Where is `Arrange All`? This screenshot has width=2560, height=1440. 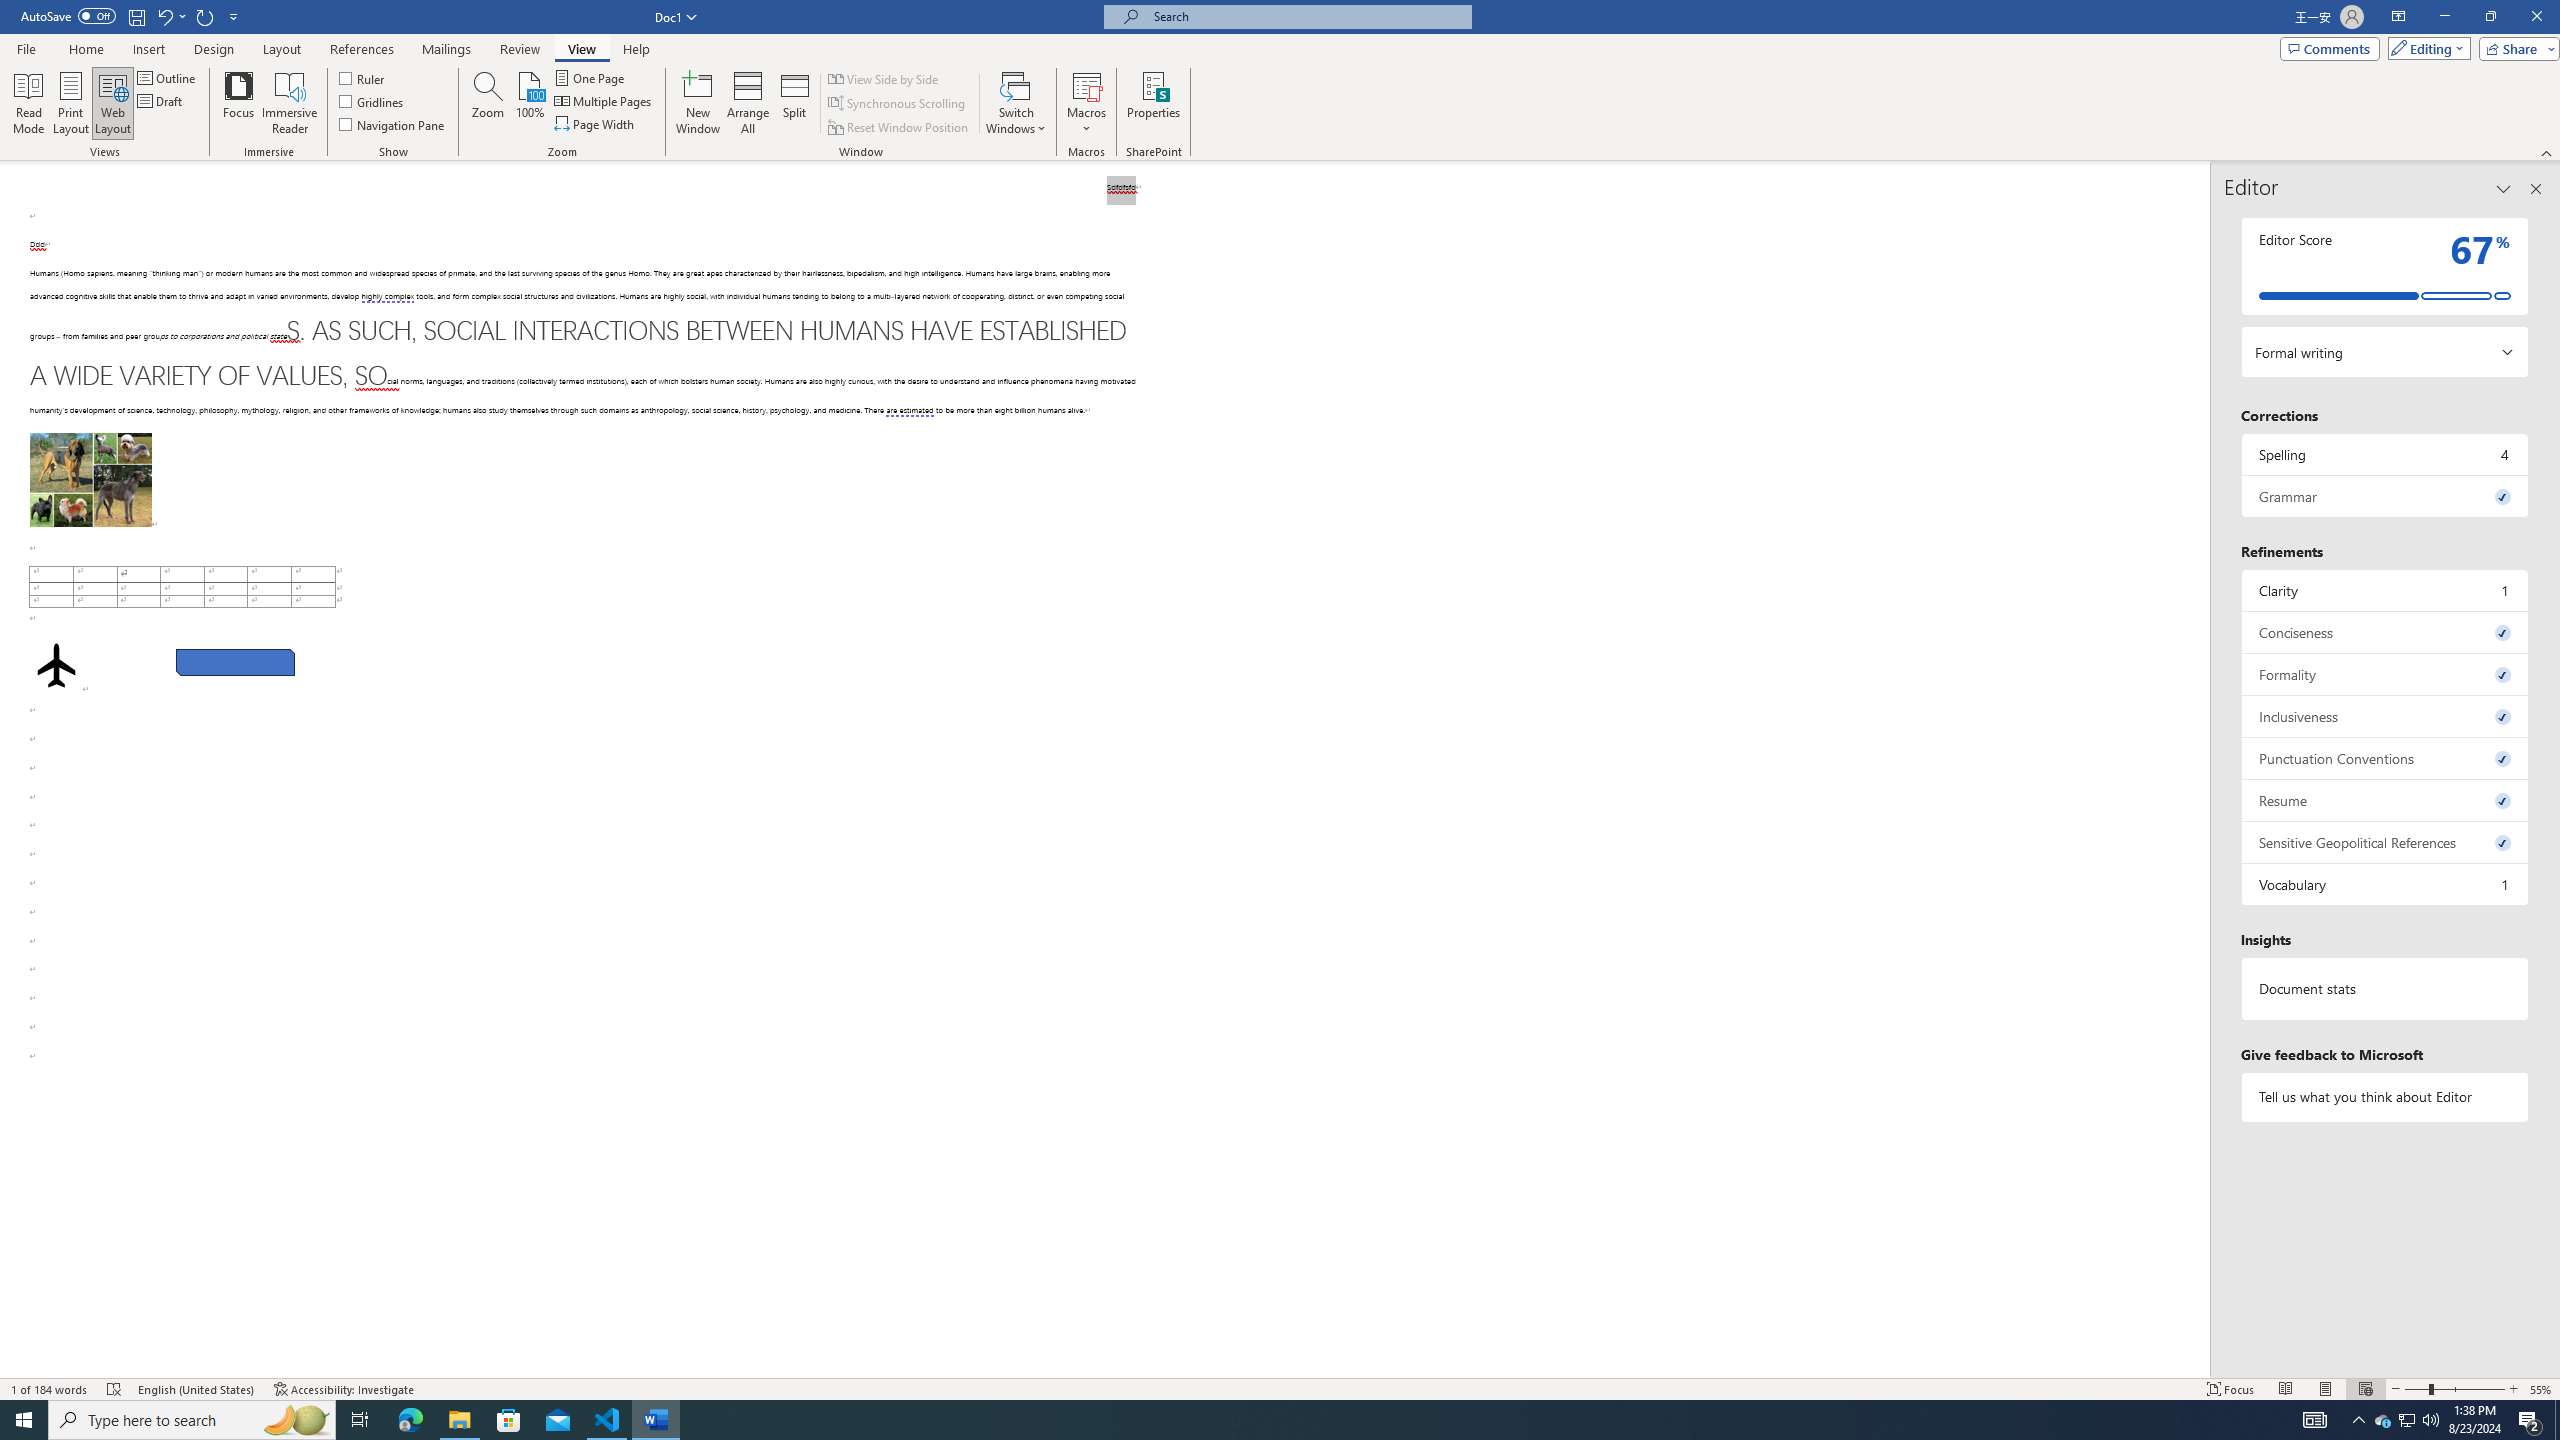
Arrange All is located at coordinates (748, 103).